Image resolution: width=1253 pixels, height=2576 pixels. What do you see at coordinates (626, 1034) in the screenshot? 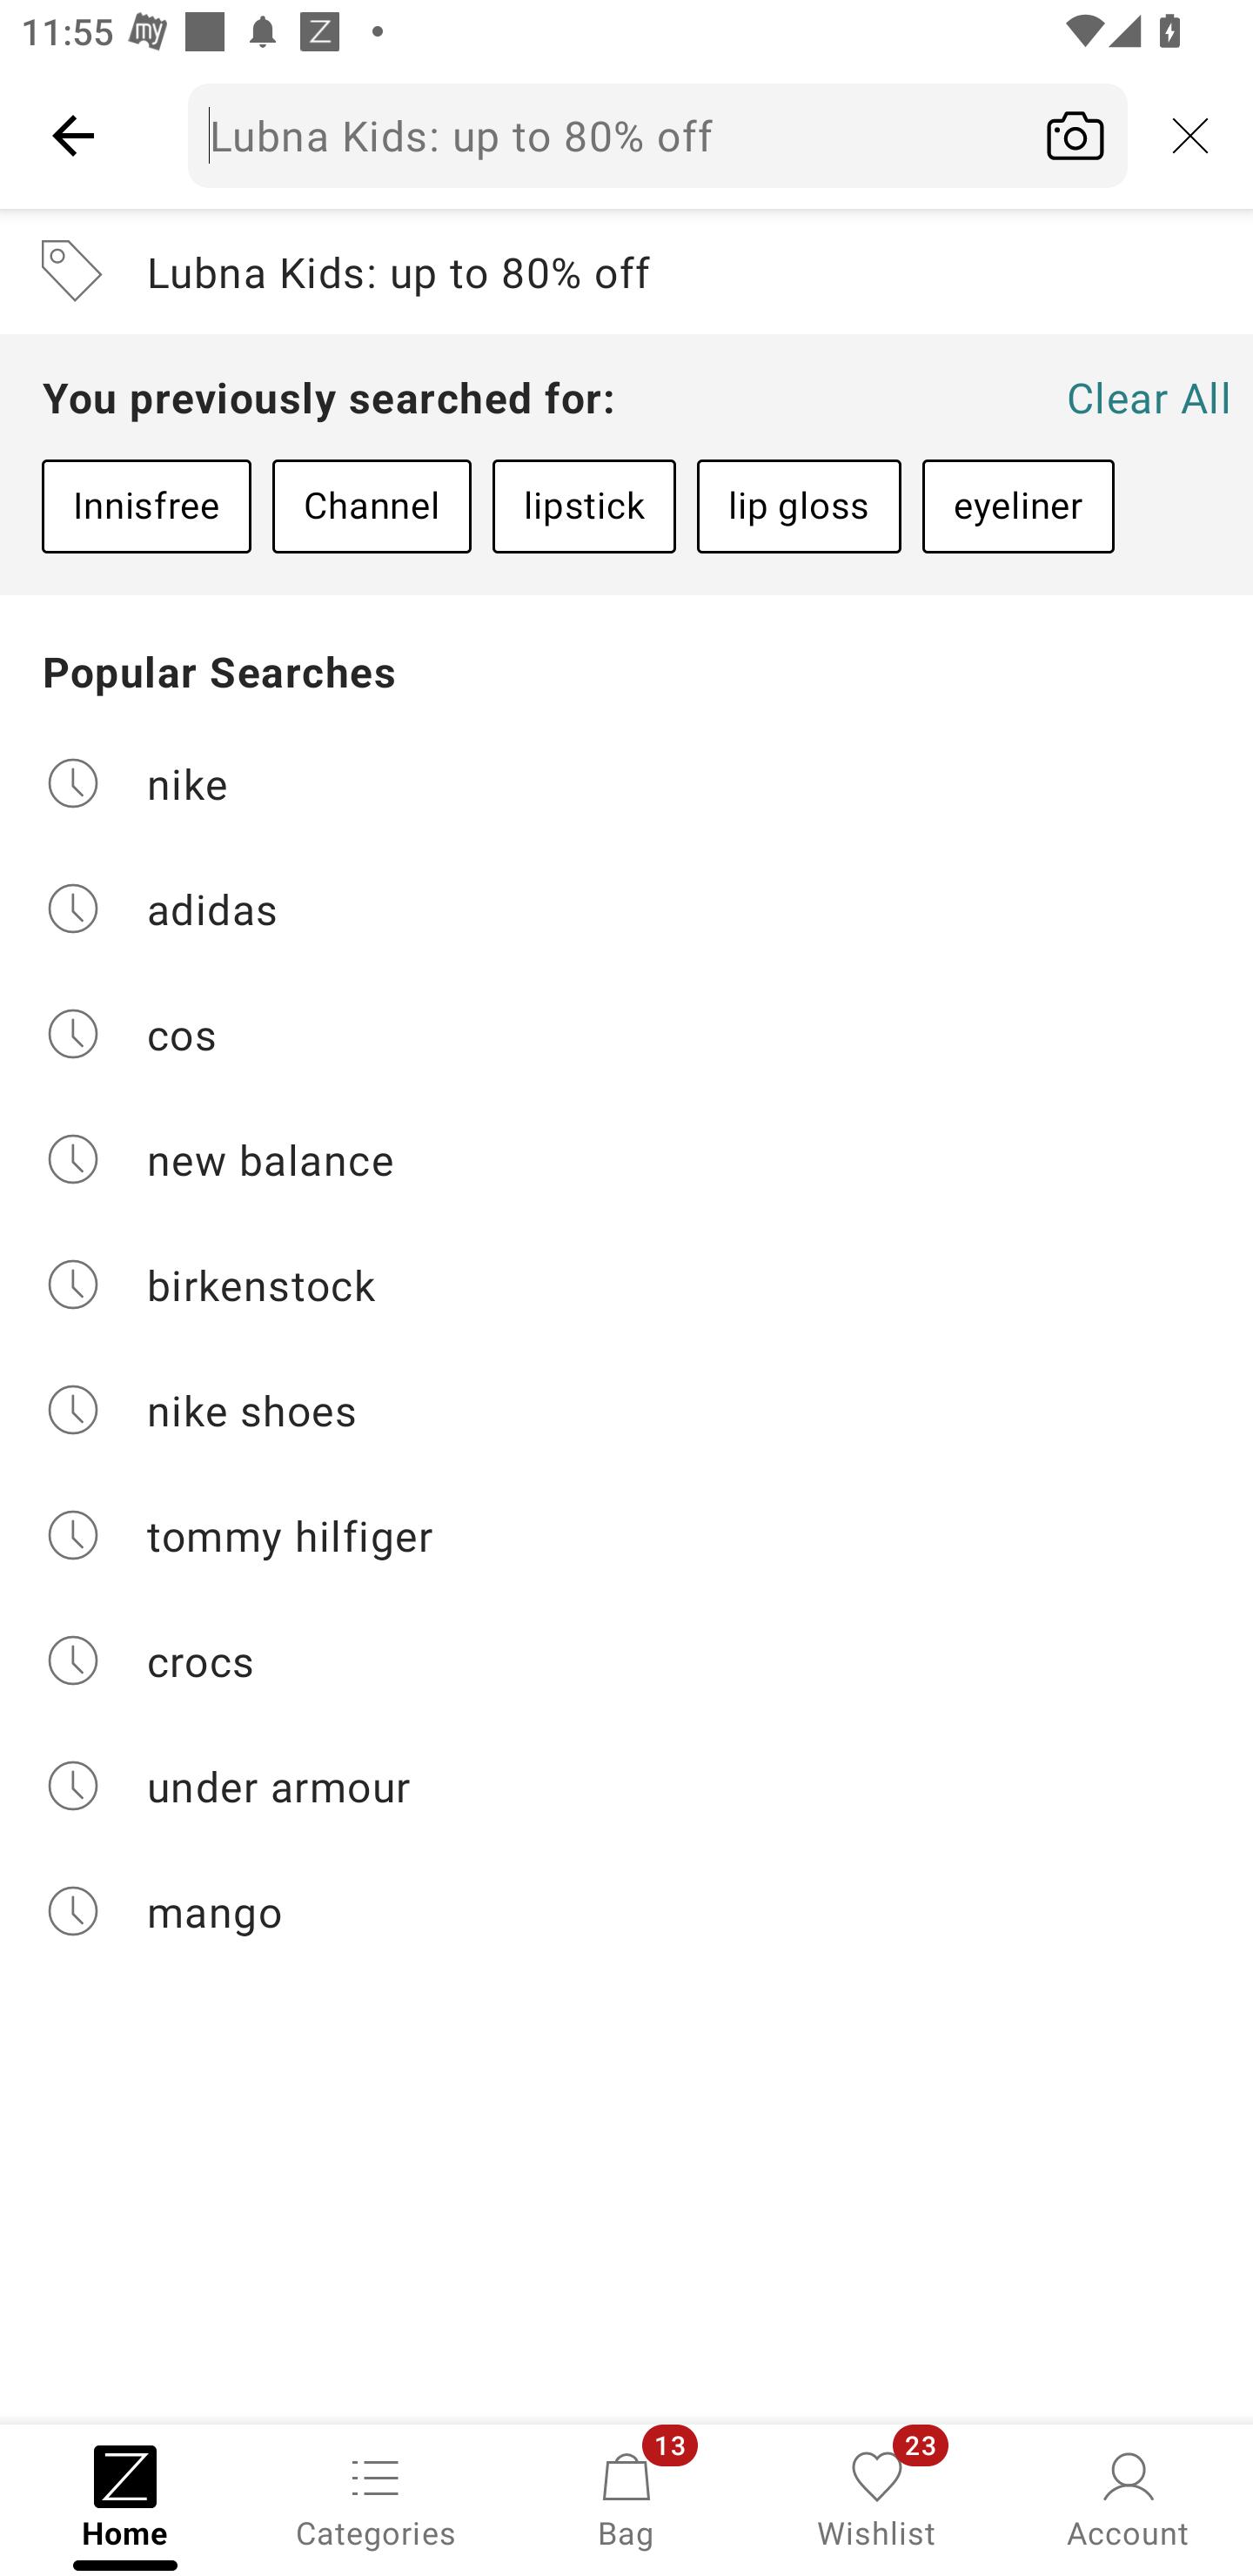
I see `cos` at bounding box center [626, 1034].